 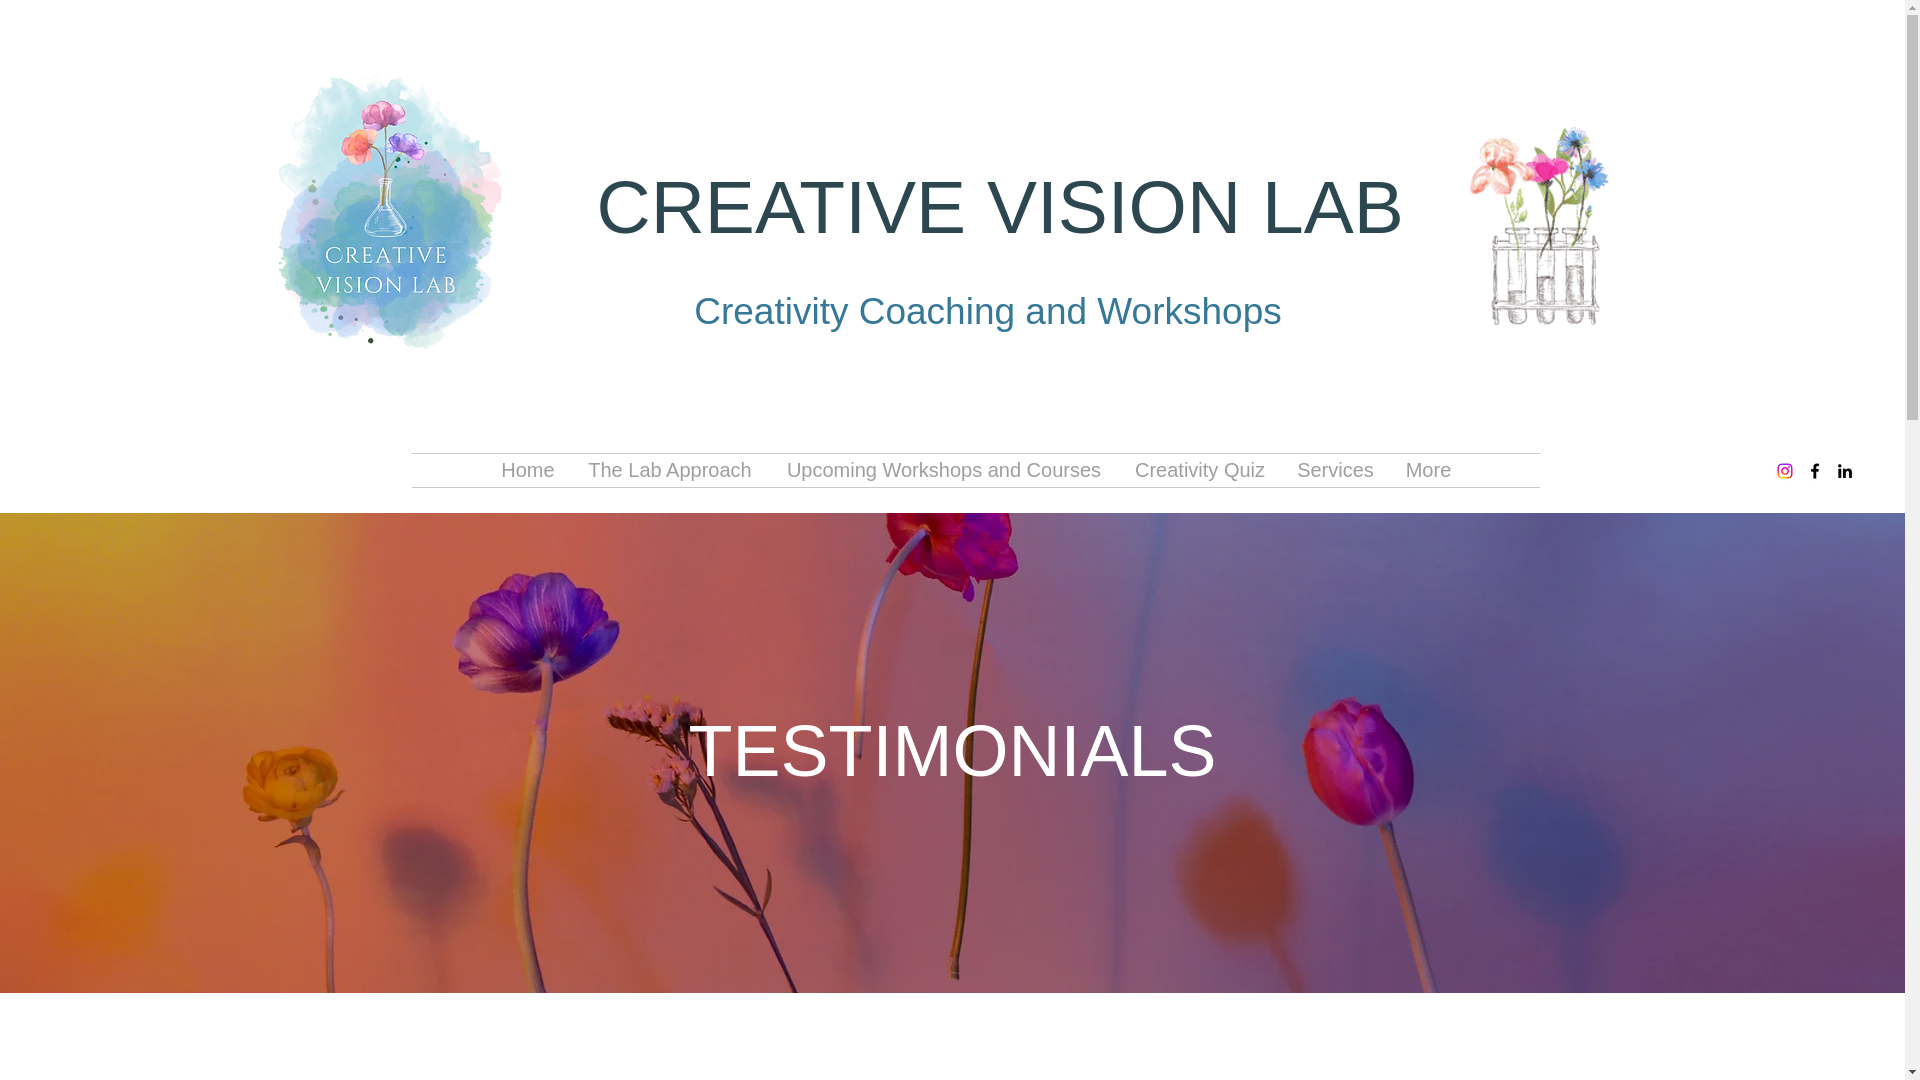 What do you see at coordinates (1198, 470) in the screenshot?
I see `Creativity Quiz` at bounding box center [1198, 470].